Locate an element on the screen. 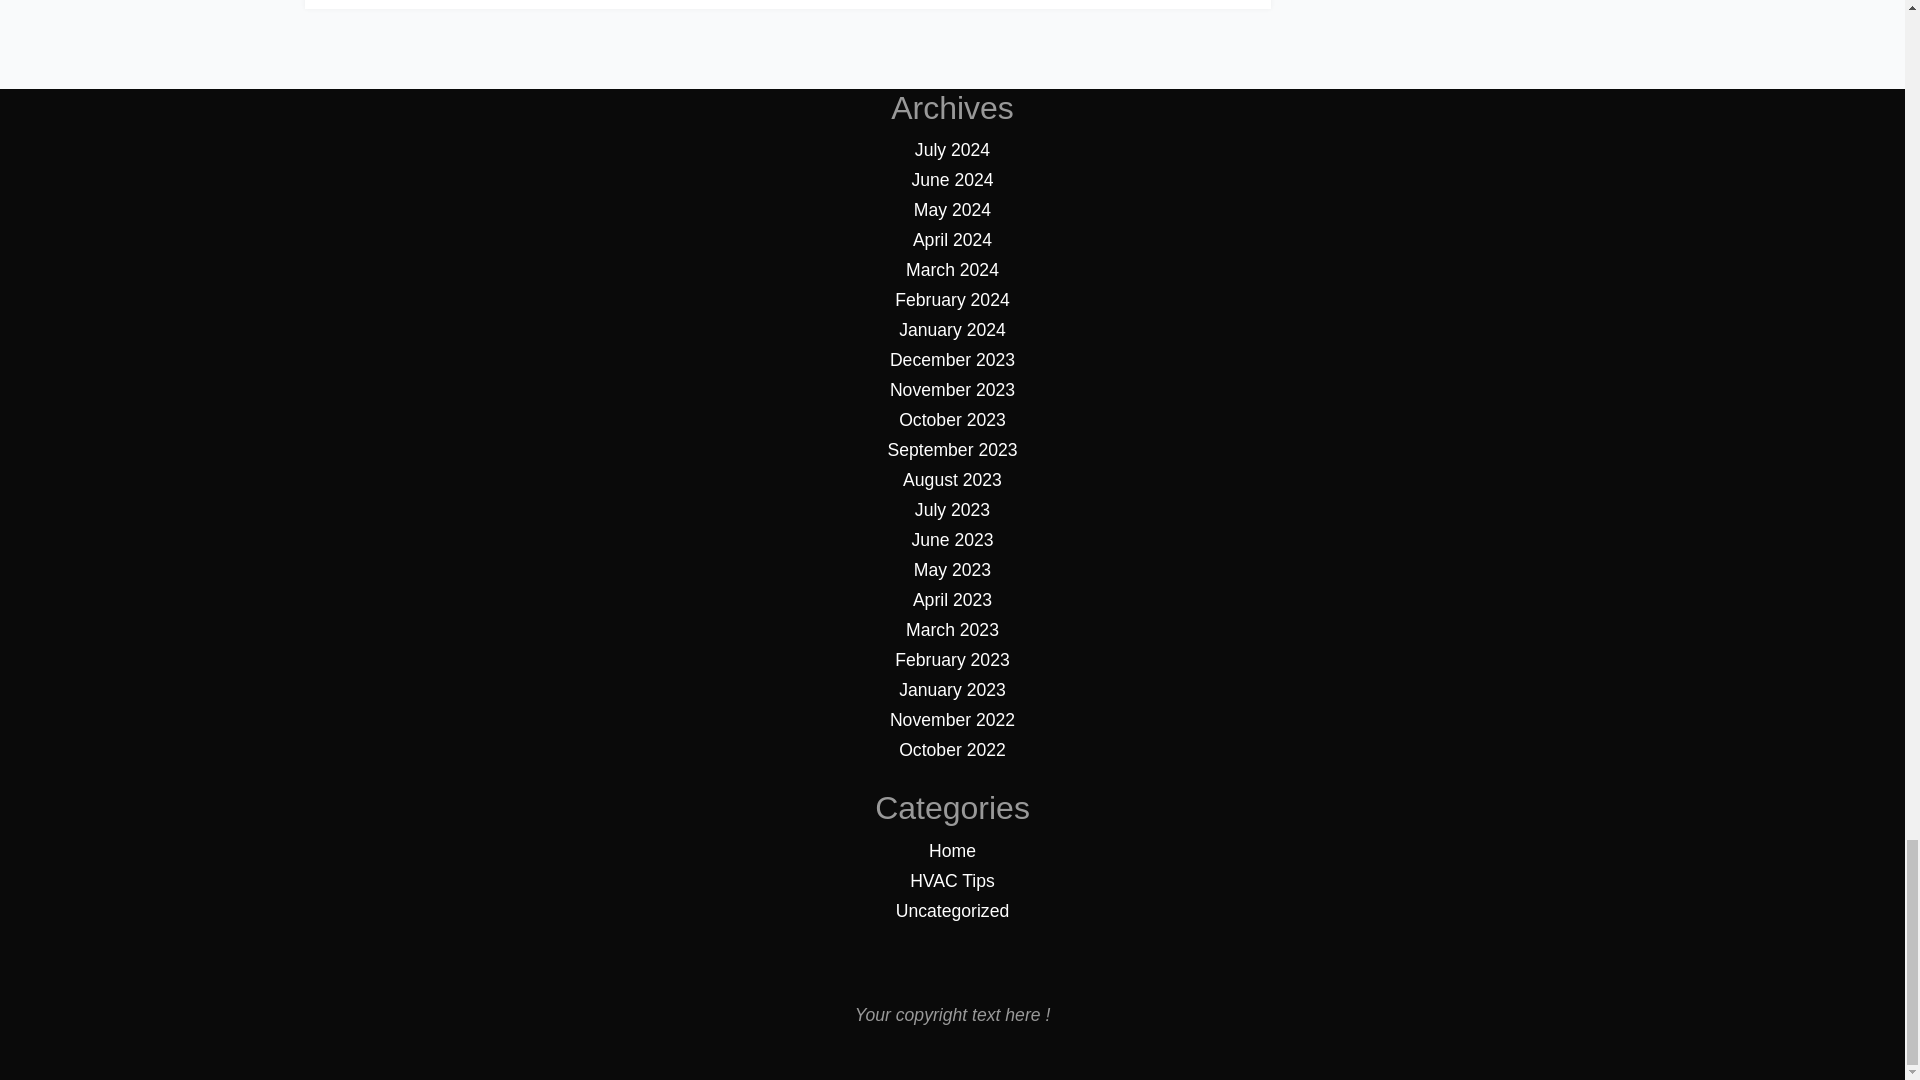  July 2024 is located at coordinates (952, 150).